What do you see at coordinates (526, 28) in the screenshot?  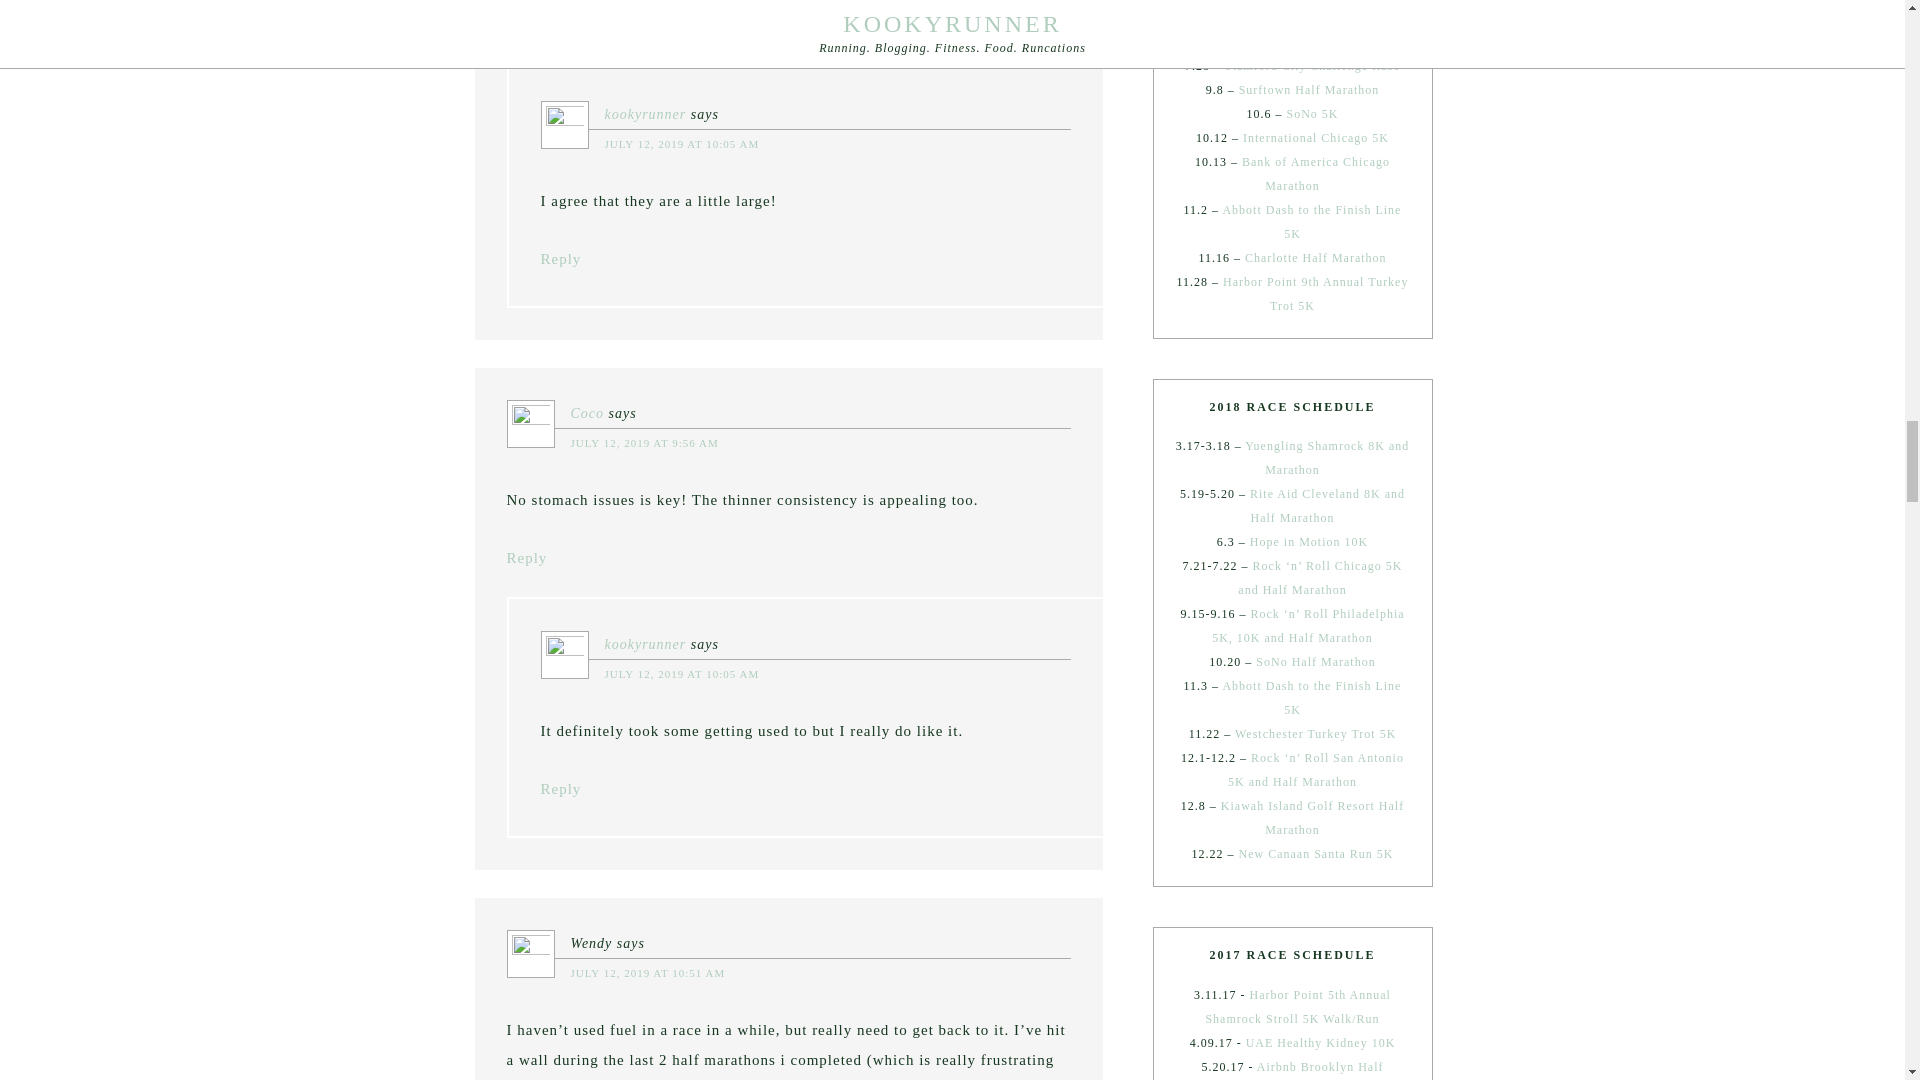 I see `Reply` at bounding box center [526, 28].